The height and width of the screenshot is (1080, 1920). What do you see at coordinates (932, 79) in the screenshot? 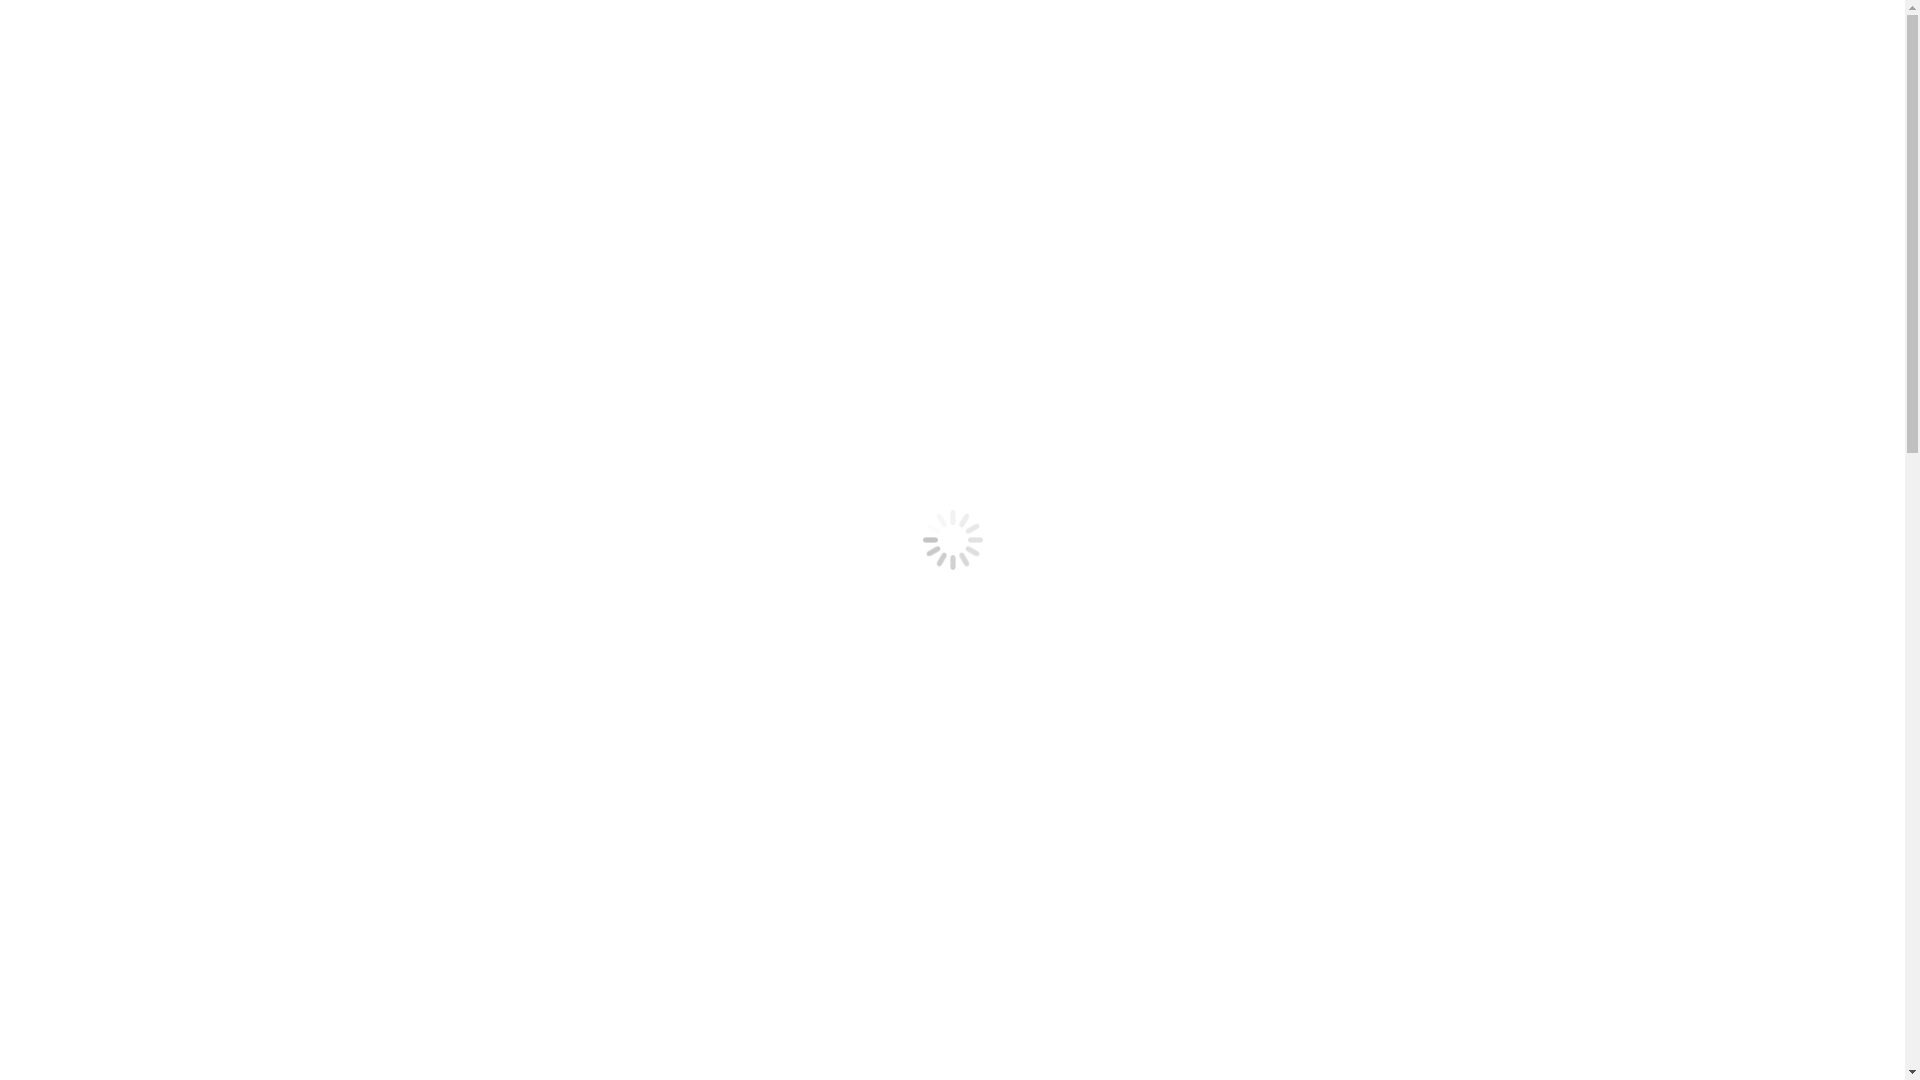
I see `Large Format` at bounding box center [932, 79].